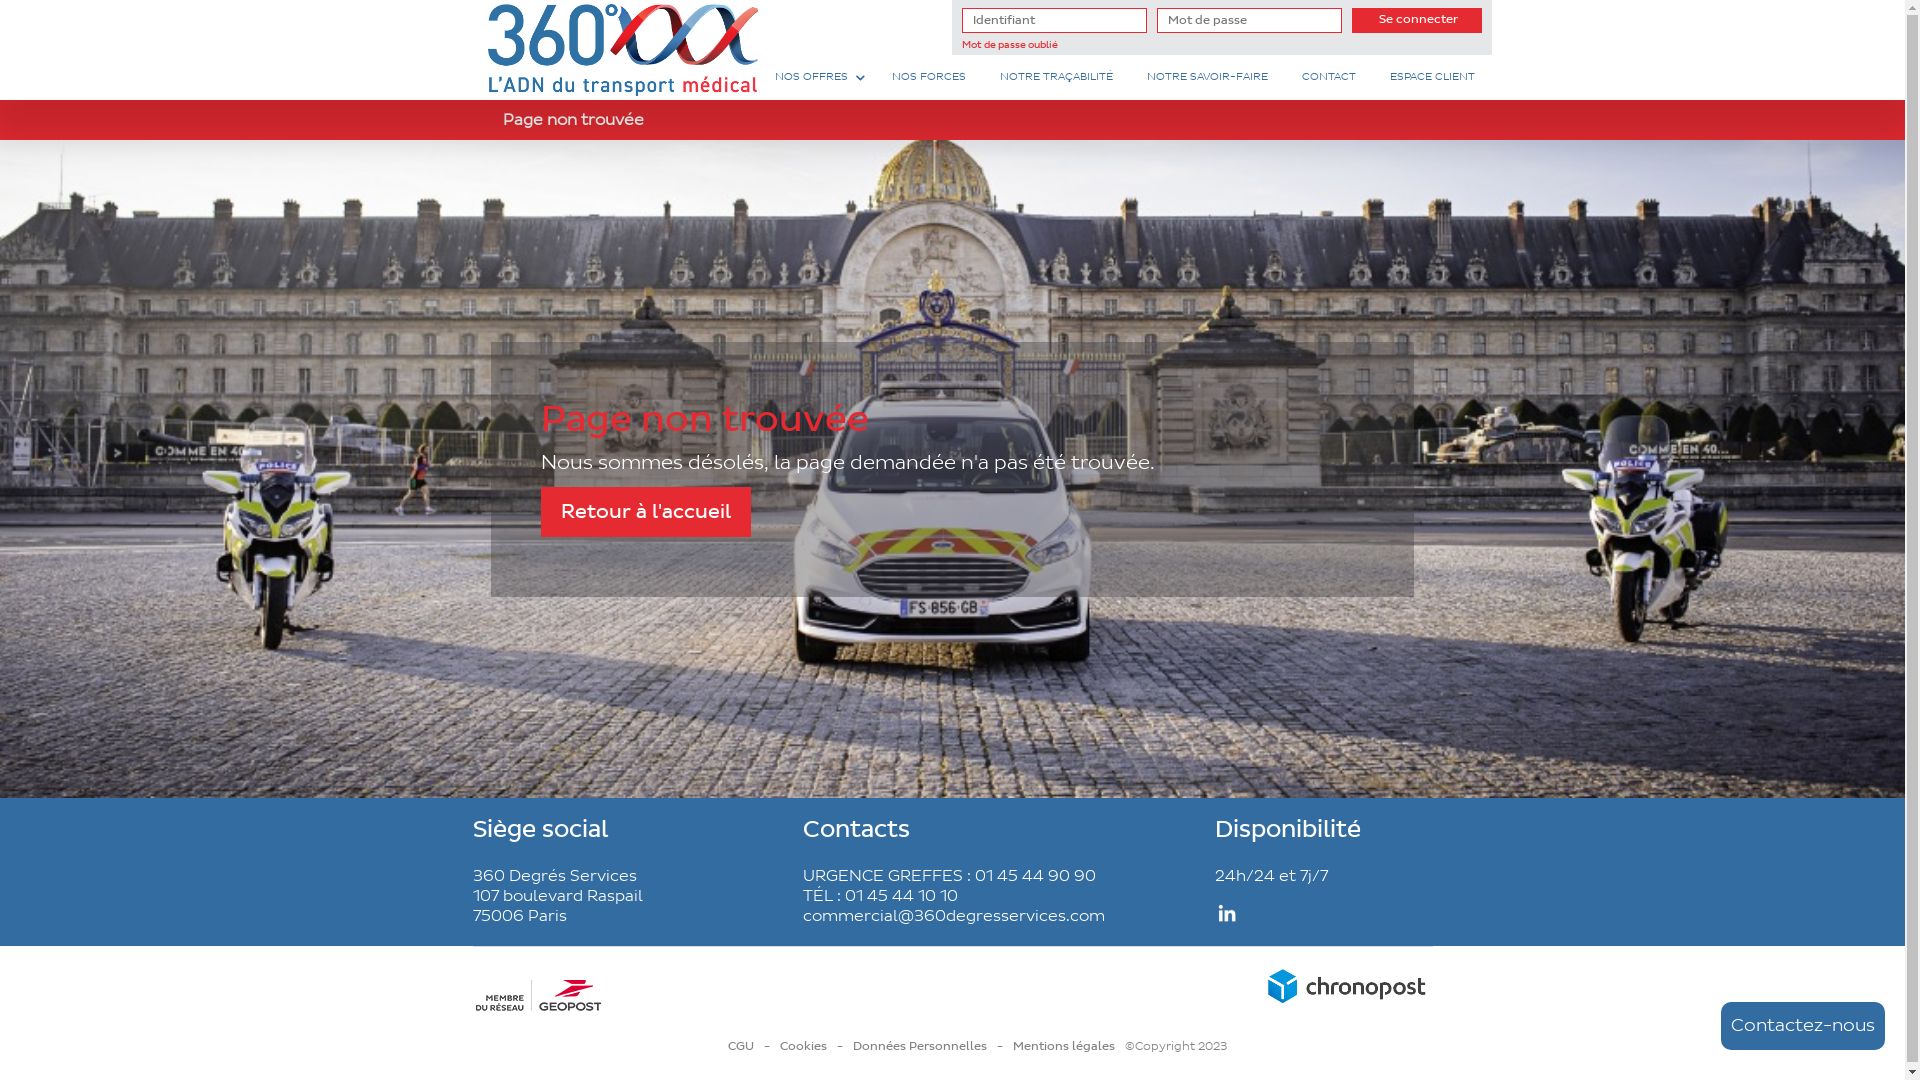 The height and width of the screenshot is (1080, 1920). I want to click on Se connecter, so click(1417, 20).